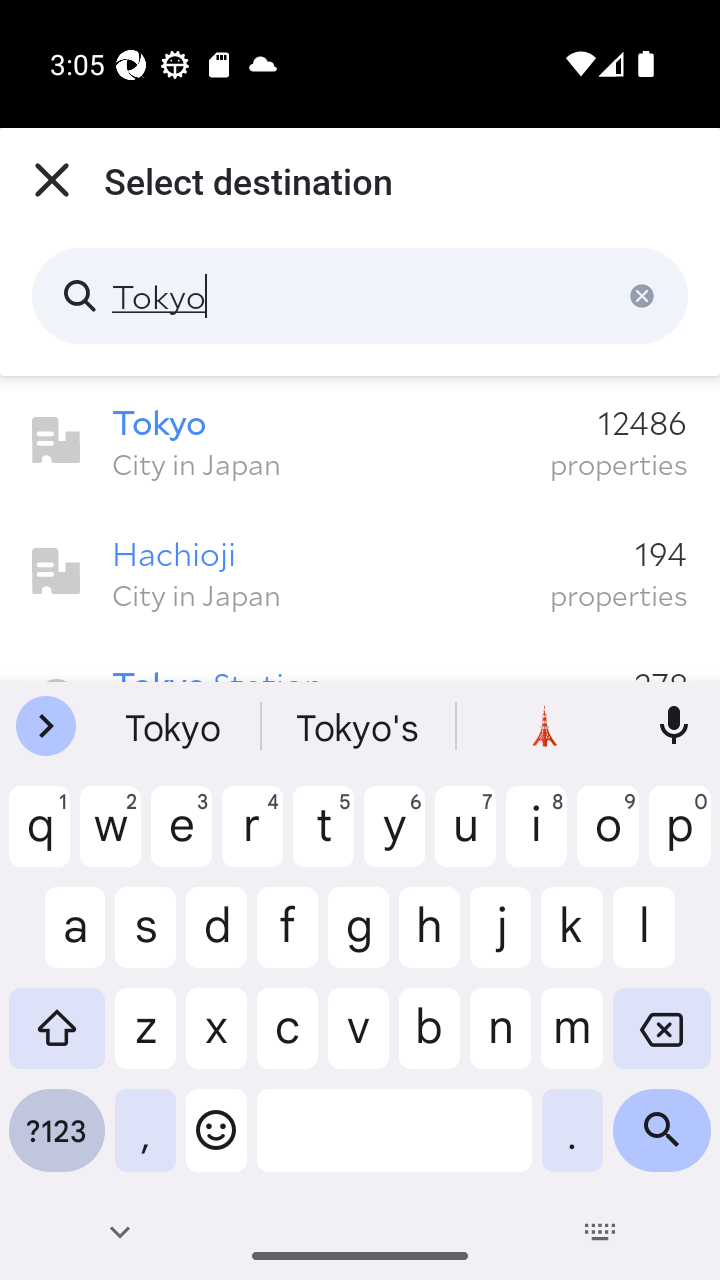  Describe the element at coordinates (360, 572) in the screenshot. I see `Hachioji 194 City in Japan properties` at that location.